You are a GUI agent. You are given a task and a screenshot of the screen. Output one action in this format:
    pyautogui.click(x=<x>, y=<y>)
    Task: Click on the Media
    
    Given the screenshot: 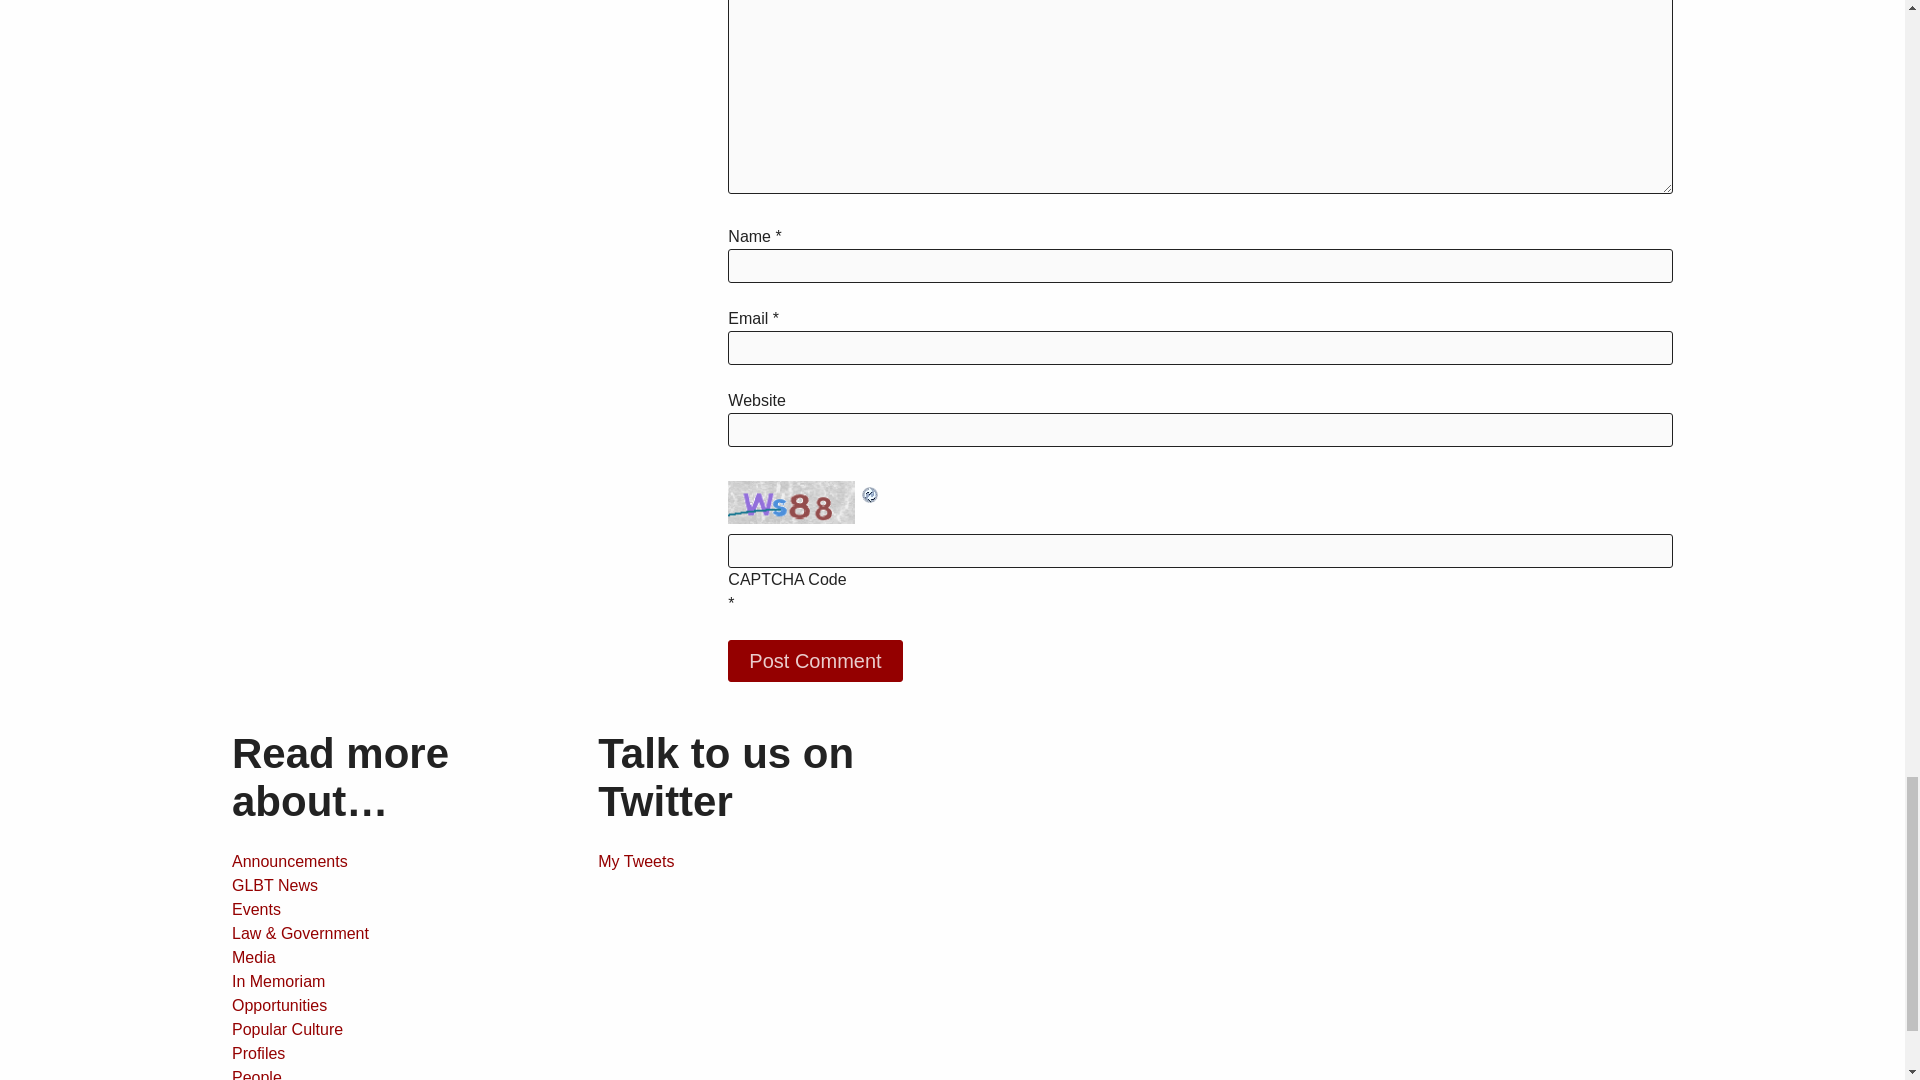 What is the action you would take?
    pyautogui.click(x=254, y=957)
    